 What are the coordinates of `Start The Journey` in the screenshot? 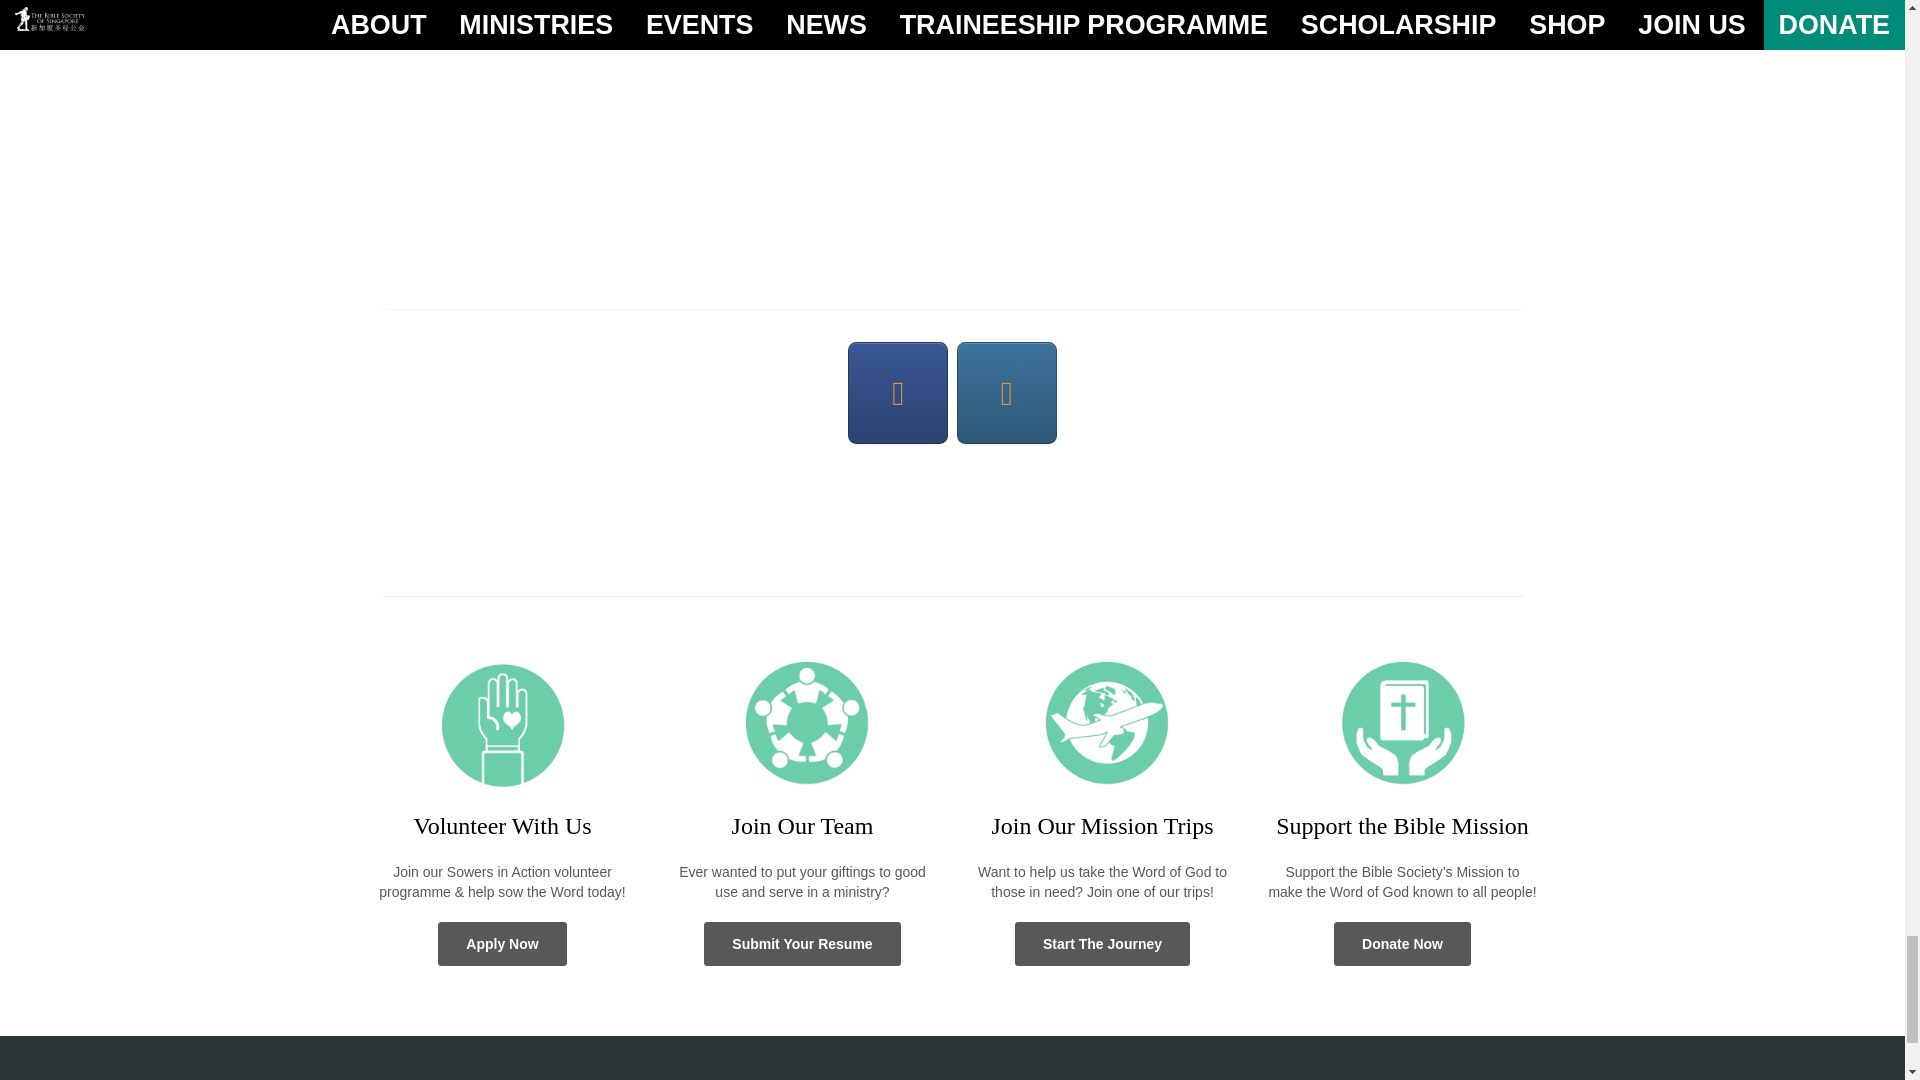 It's located at (1102, 944).